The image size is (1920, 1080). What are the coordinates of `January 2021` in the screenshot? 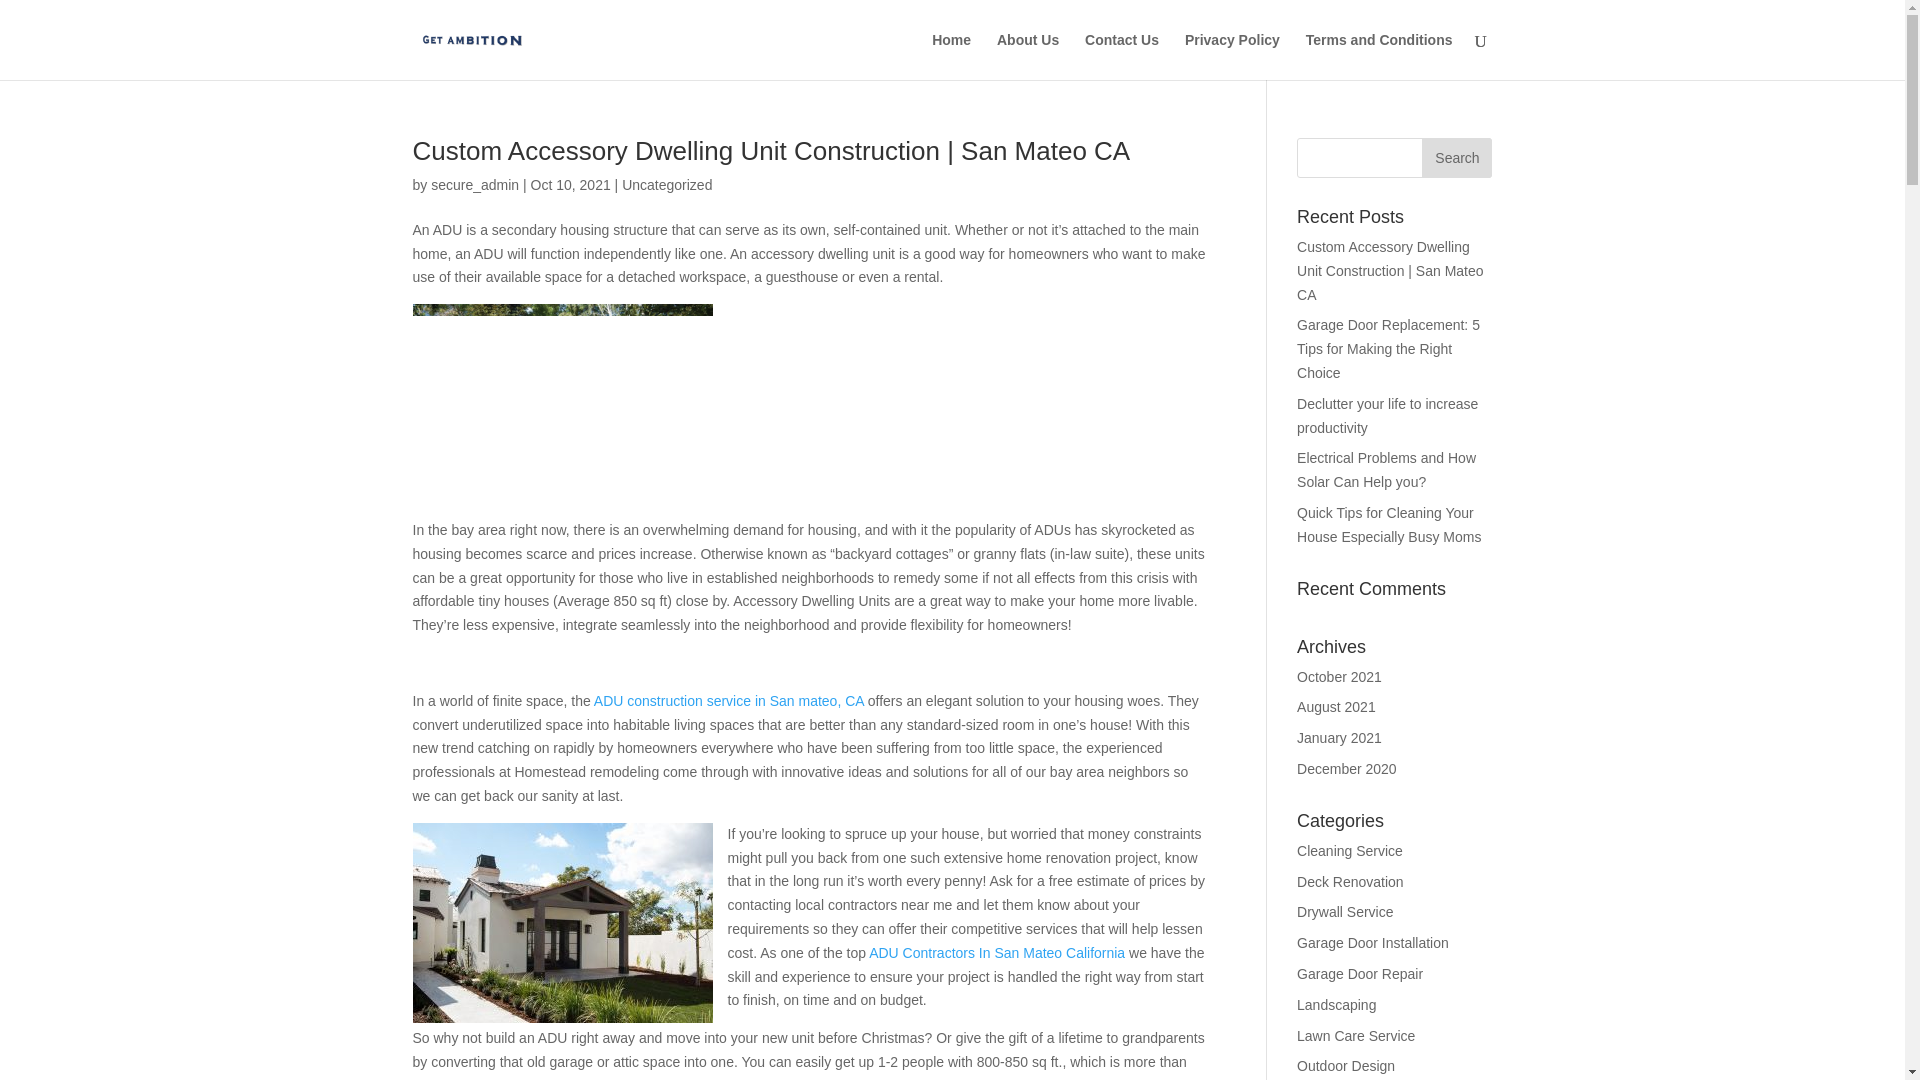 It's located at (1340, 738).